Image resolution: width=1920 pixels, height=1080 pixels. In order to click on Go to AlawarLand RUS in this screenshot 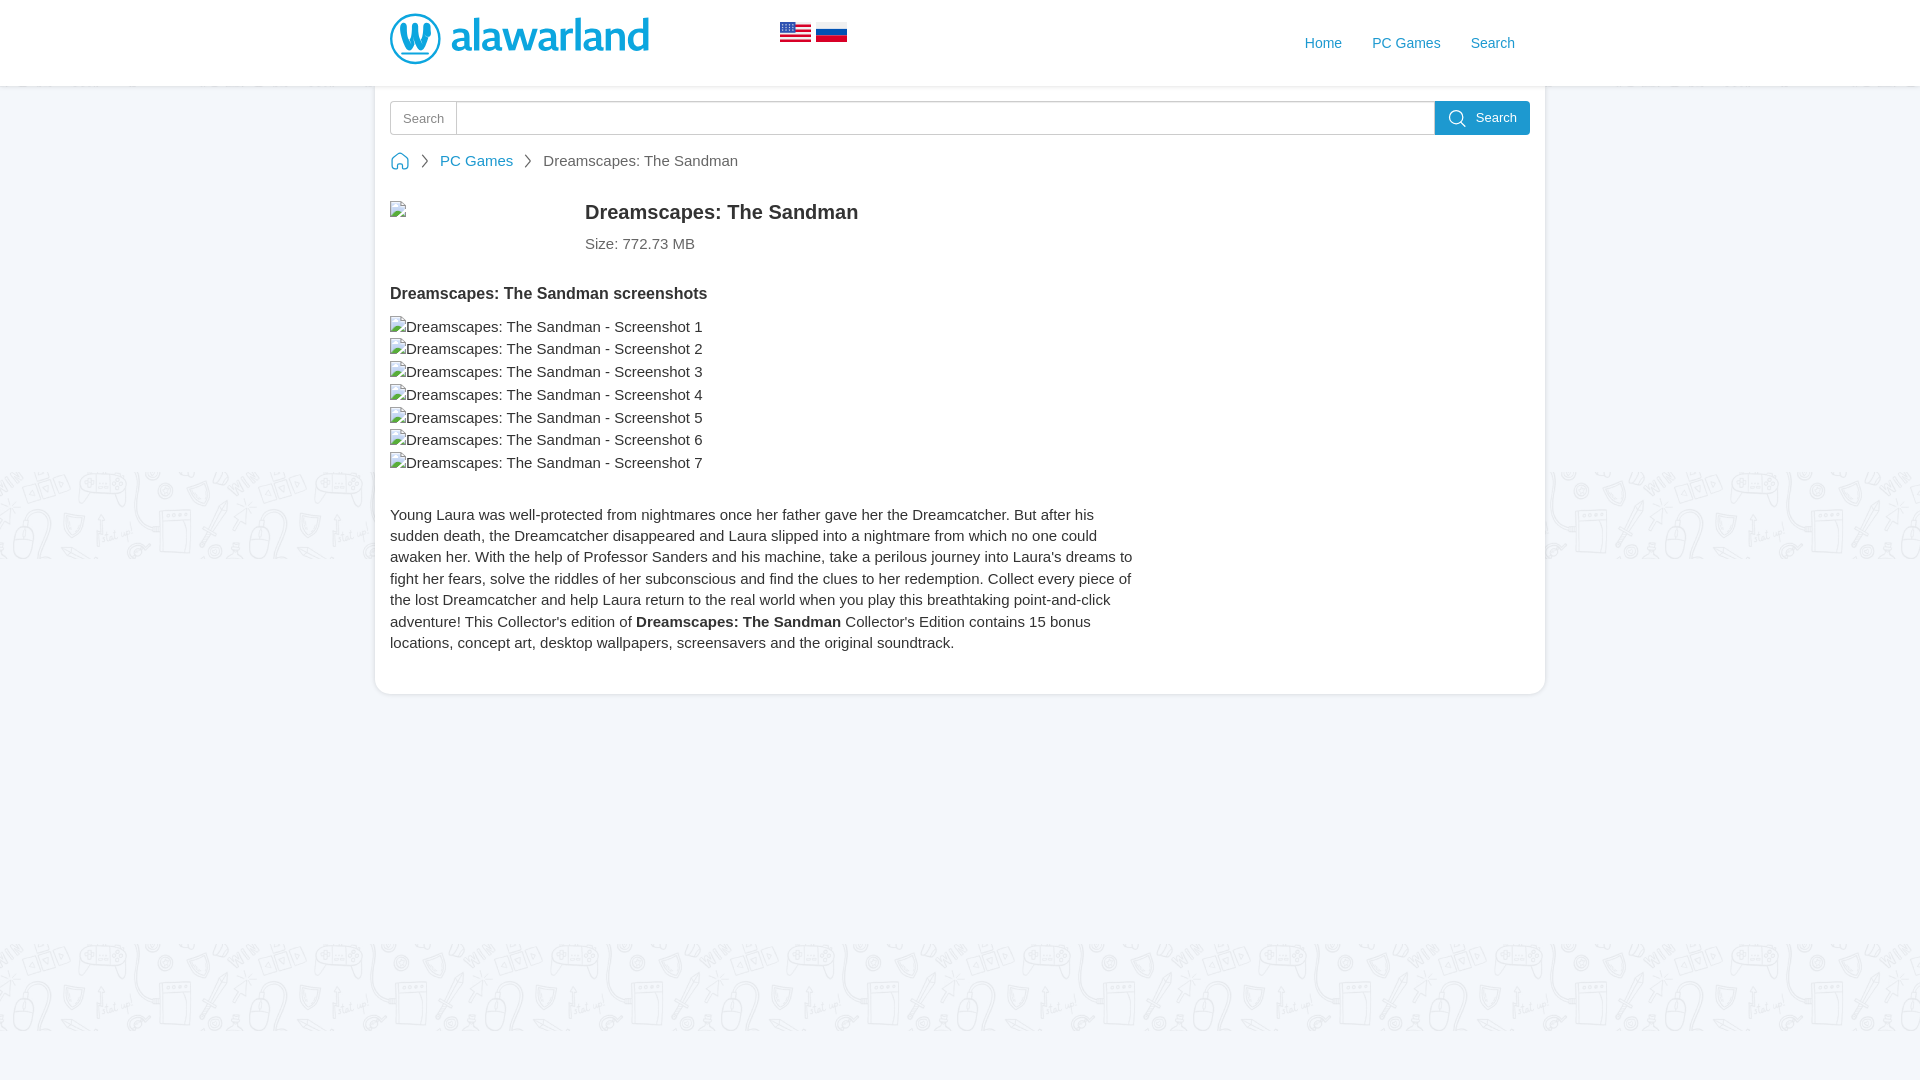, I will do `click(832, 38)`.